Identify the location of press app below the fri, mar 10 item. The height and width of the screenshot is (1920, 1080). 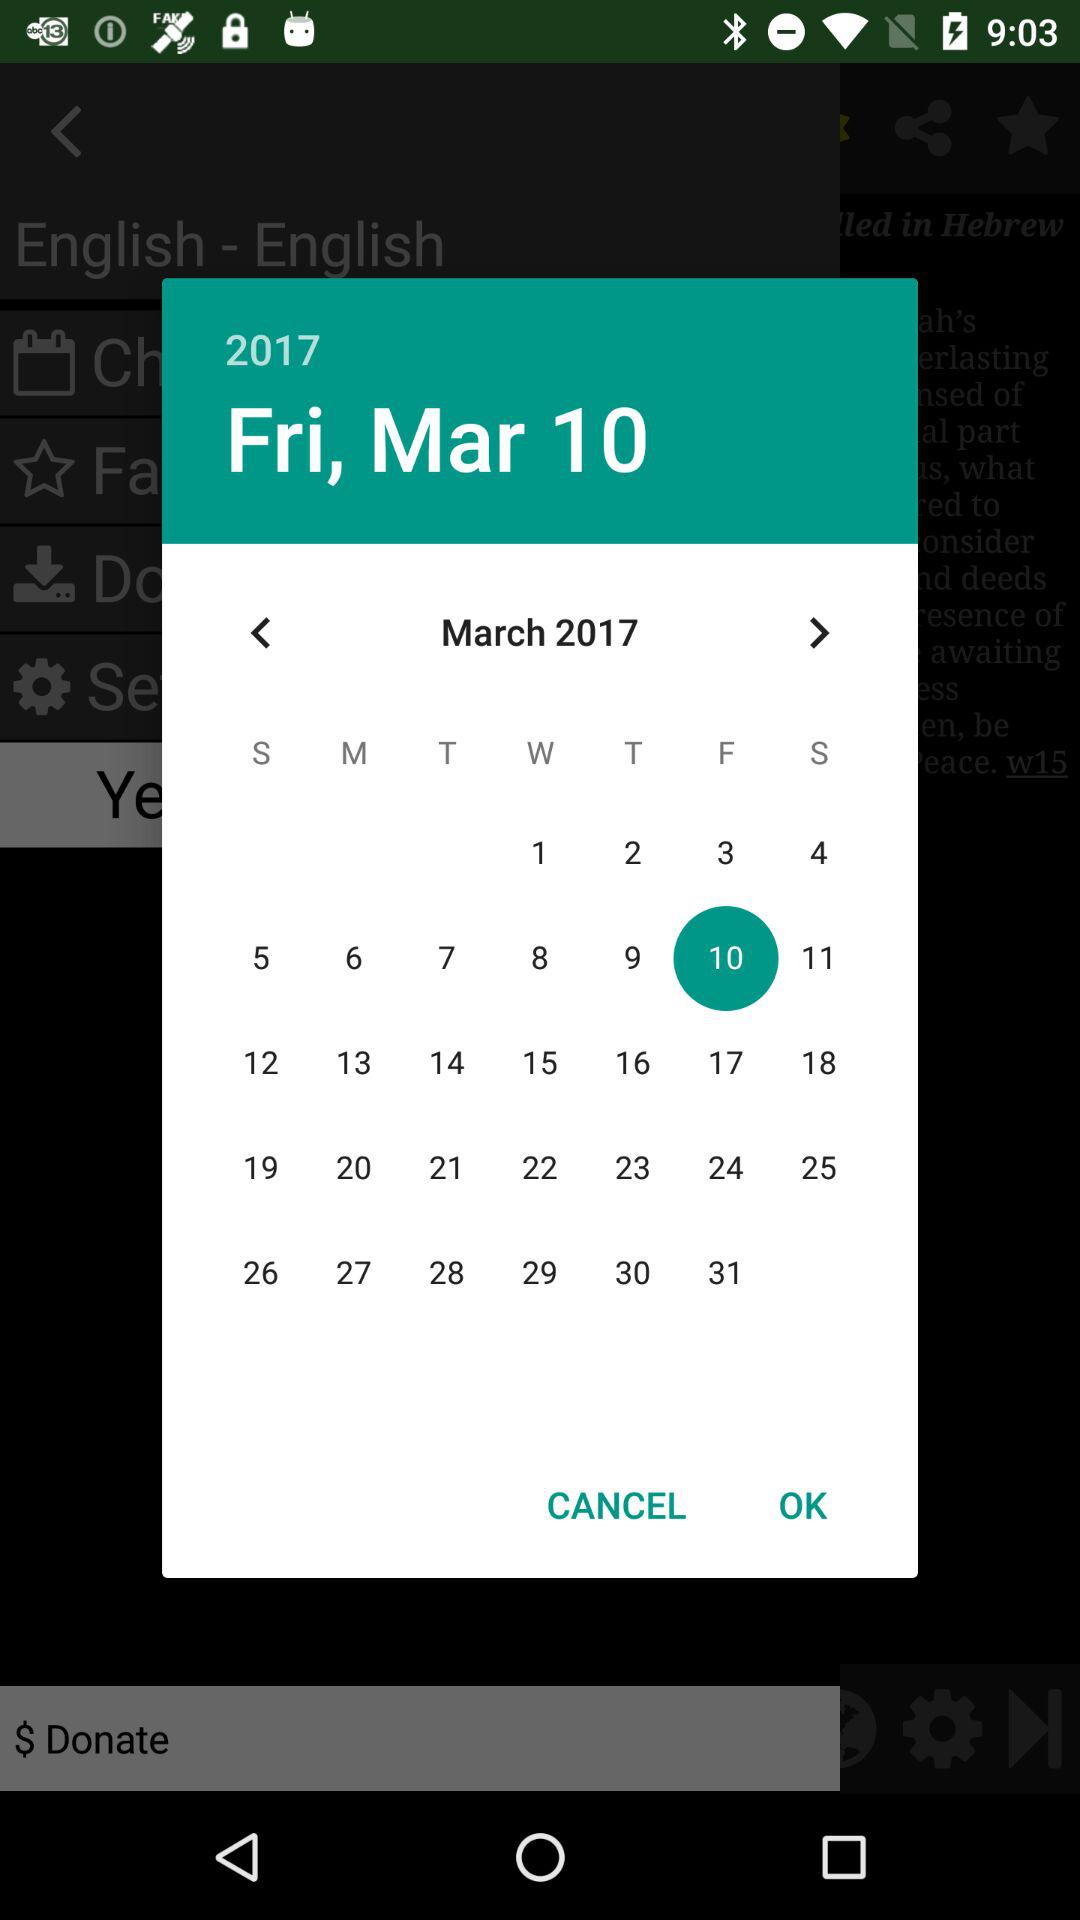
(261, 633).